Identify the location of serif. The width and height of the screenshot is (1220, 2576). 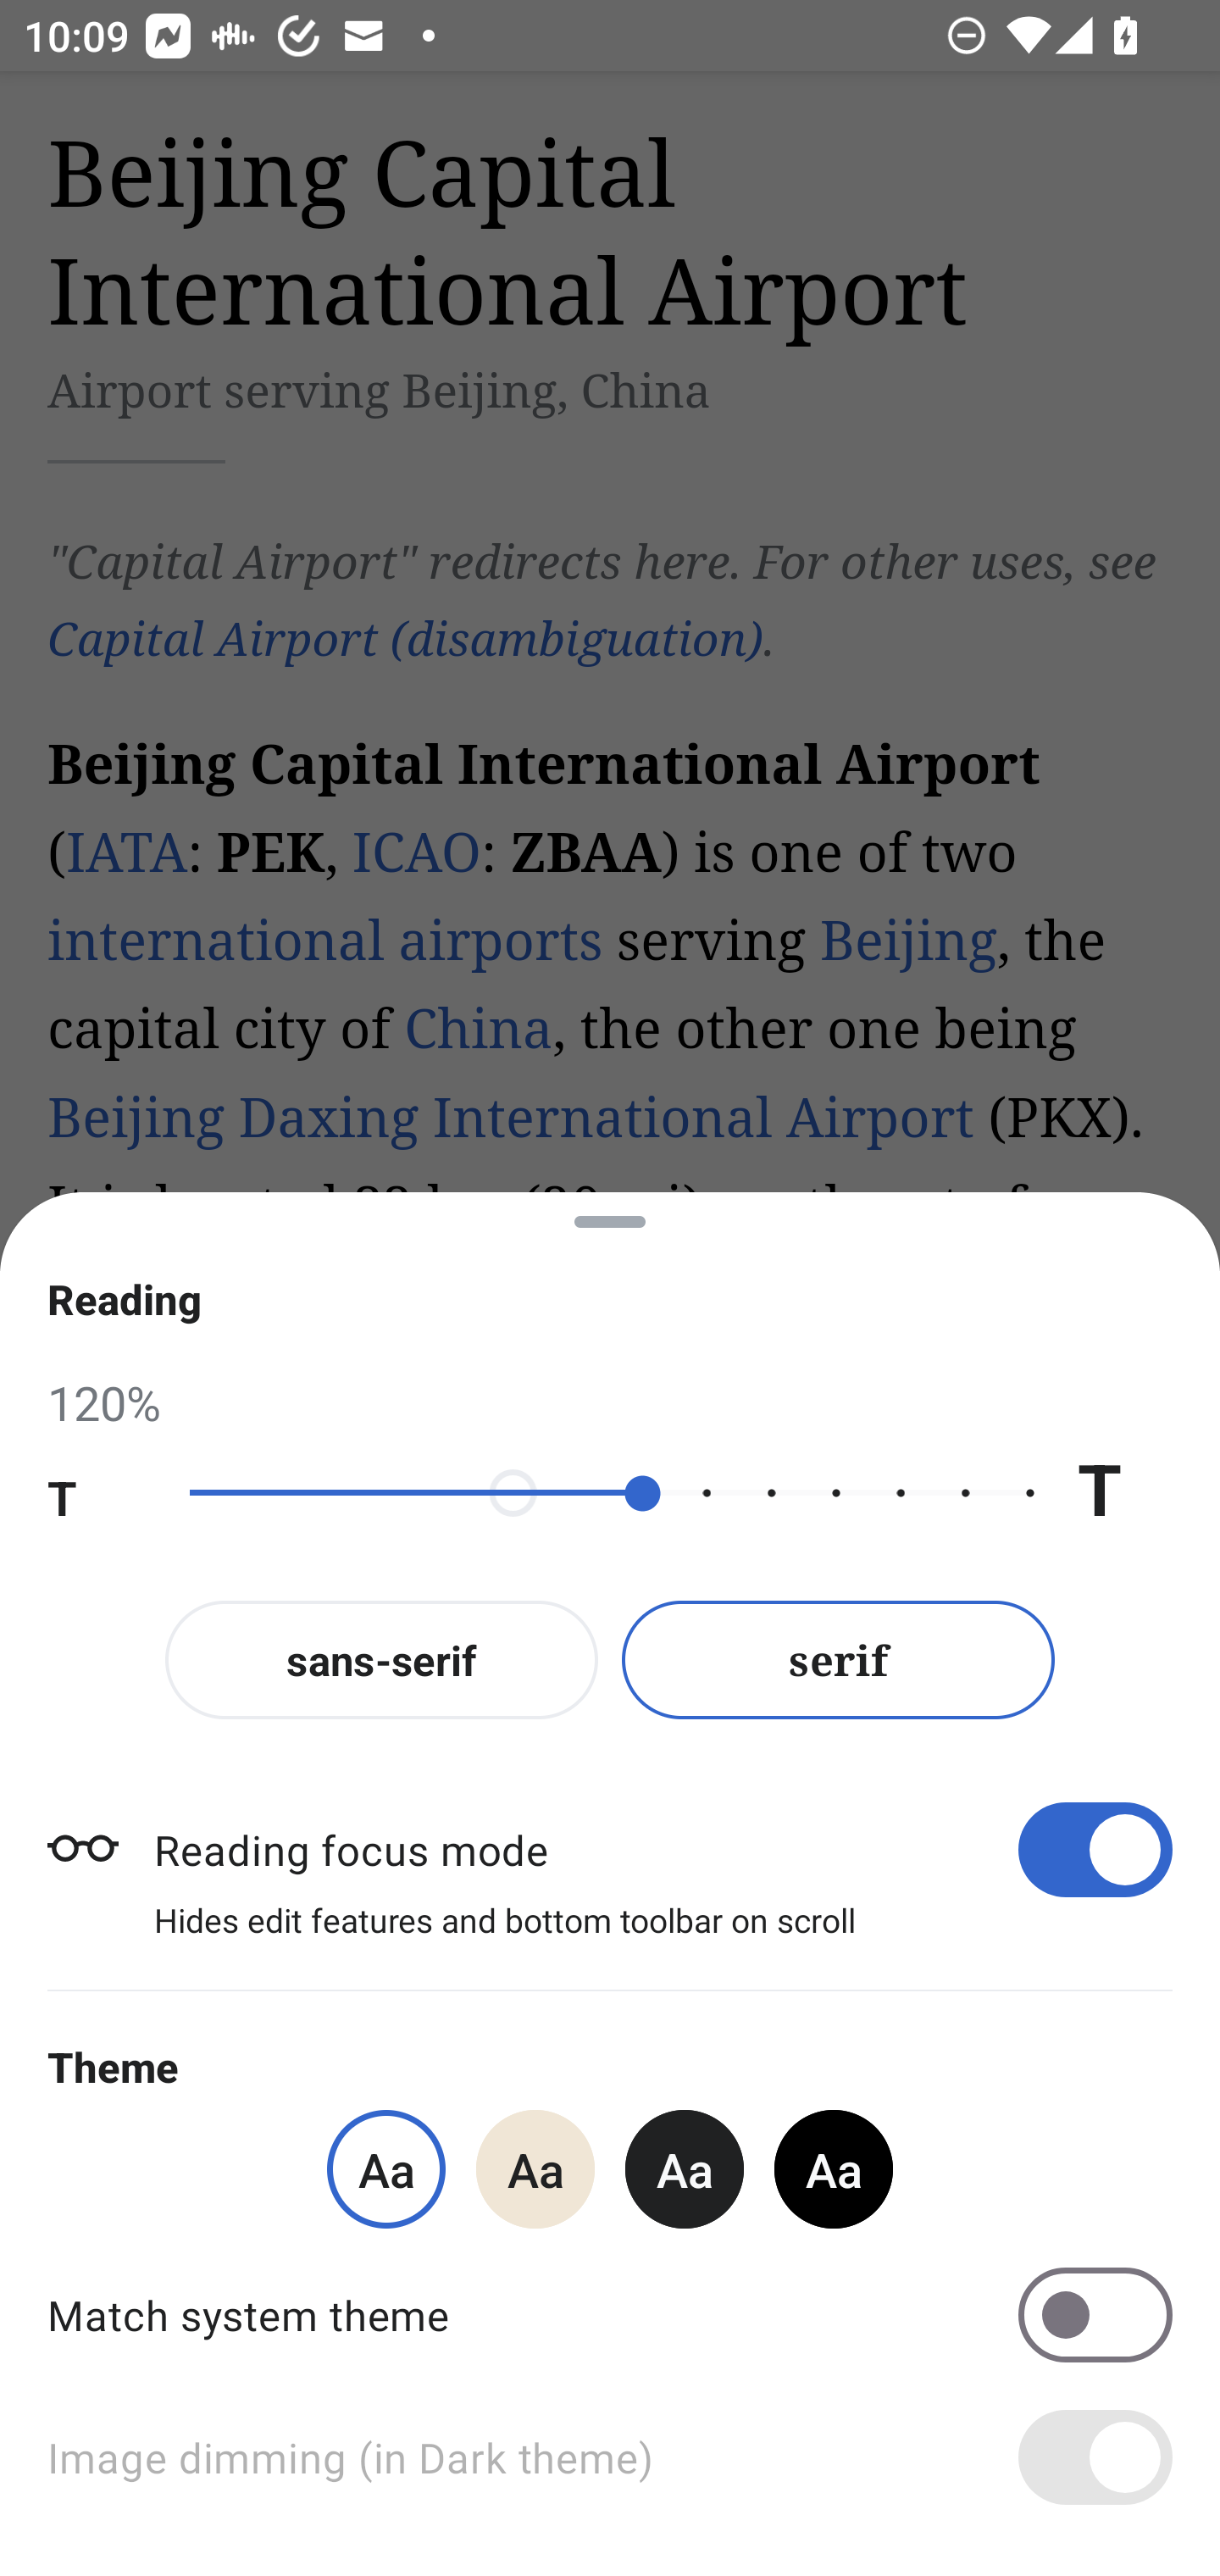
(839, 1659).